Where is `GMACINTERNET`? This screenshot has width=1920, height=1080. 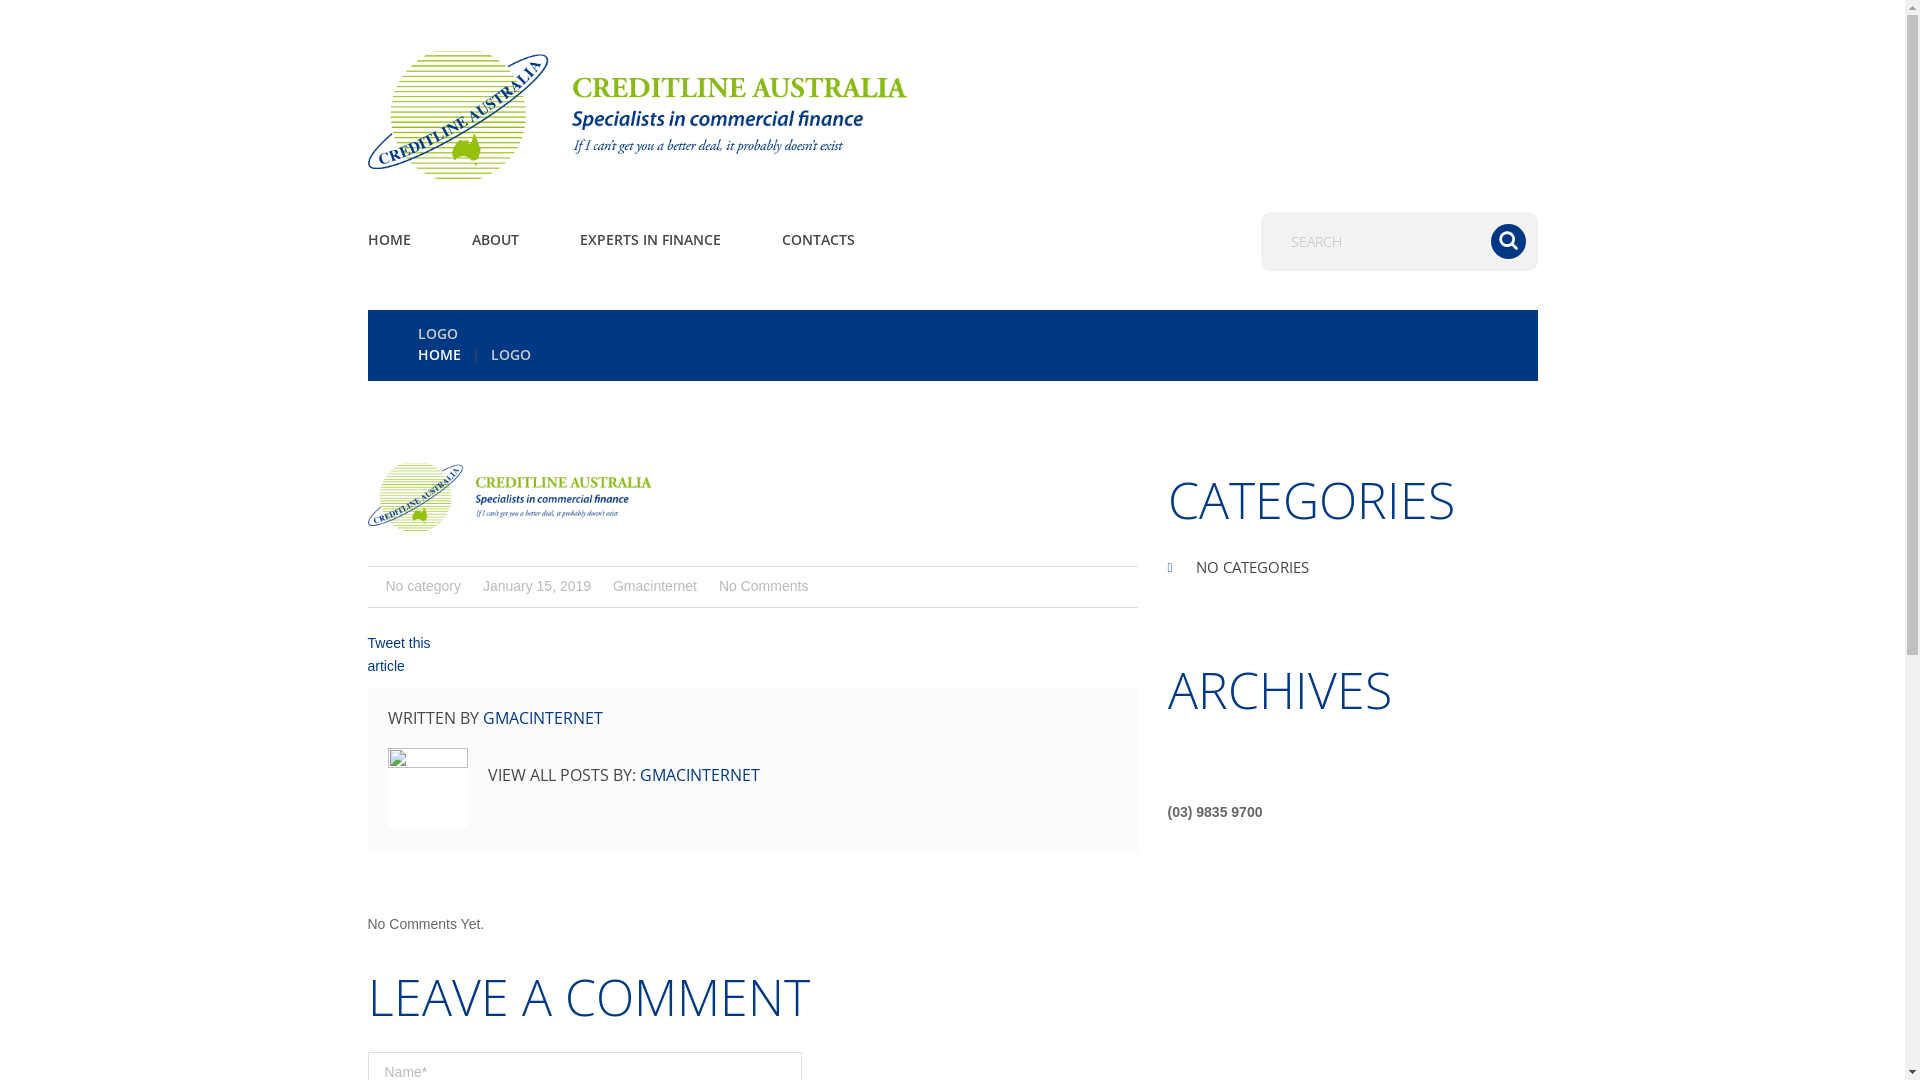
GMACINTERNET is located at coordinates (700, 775).